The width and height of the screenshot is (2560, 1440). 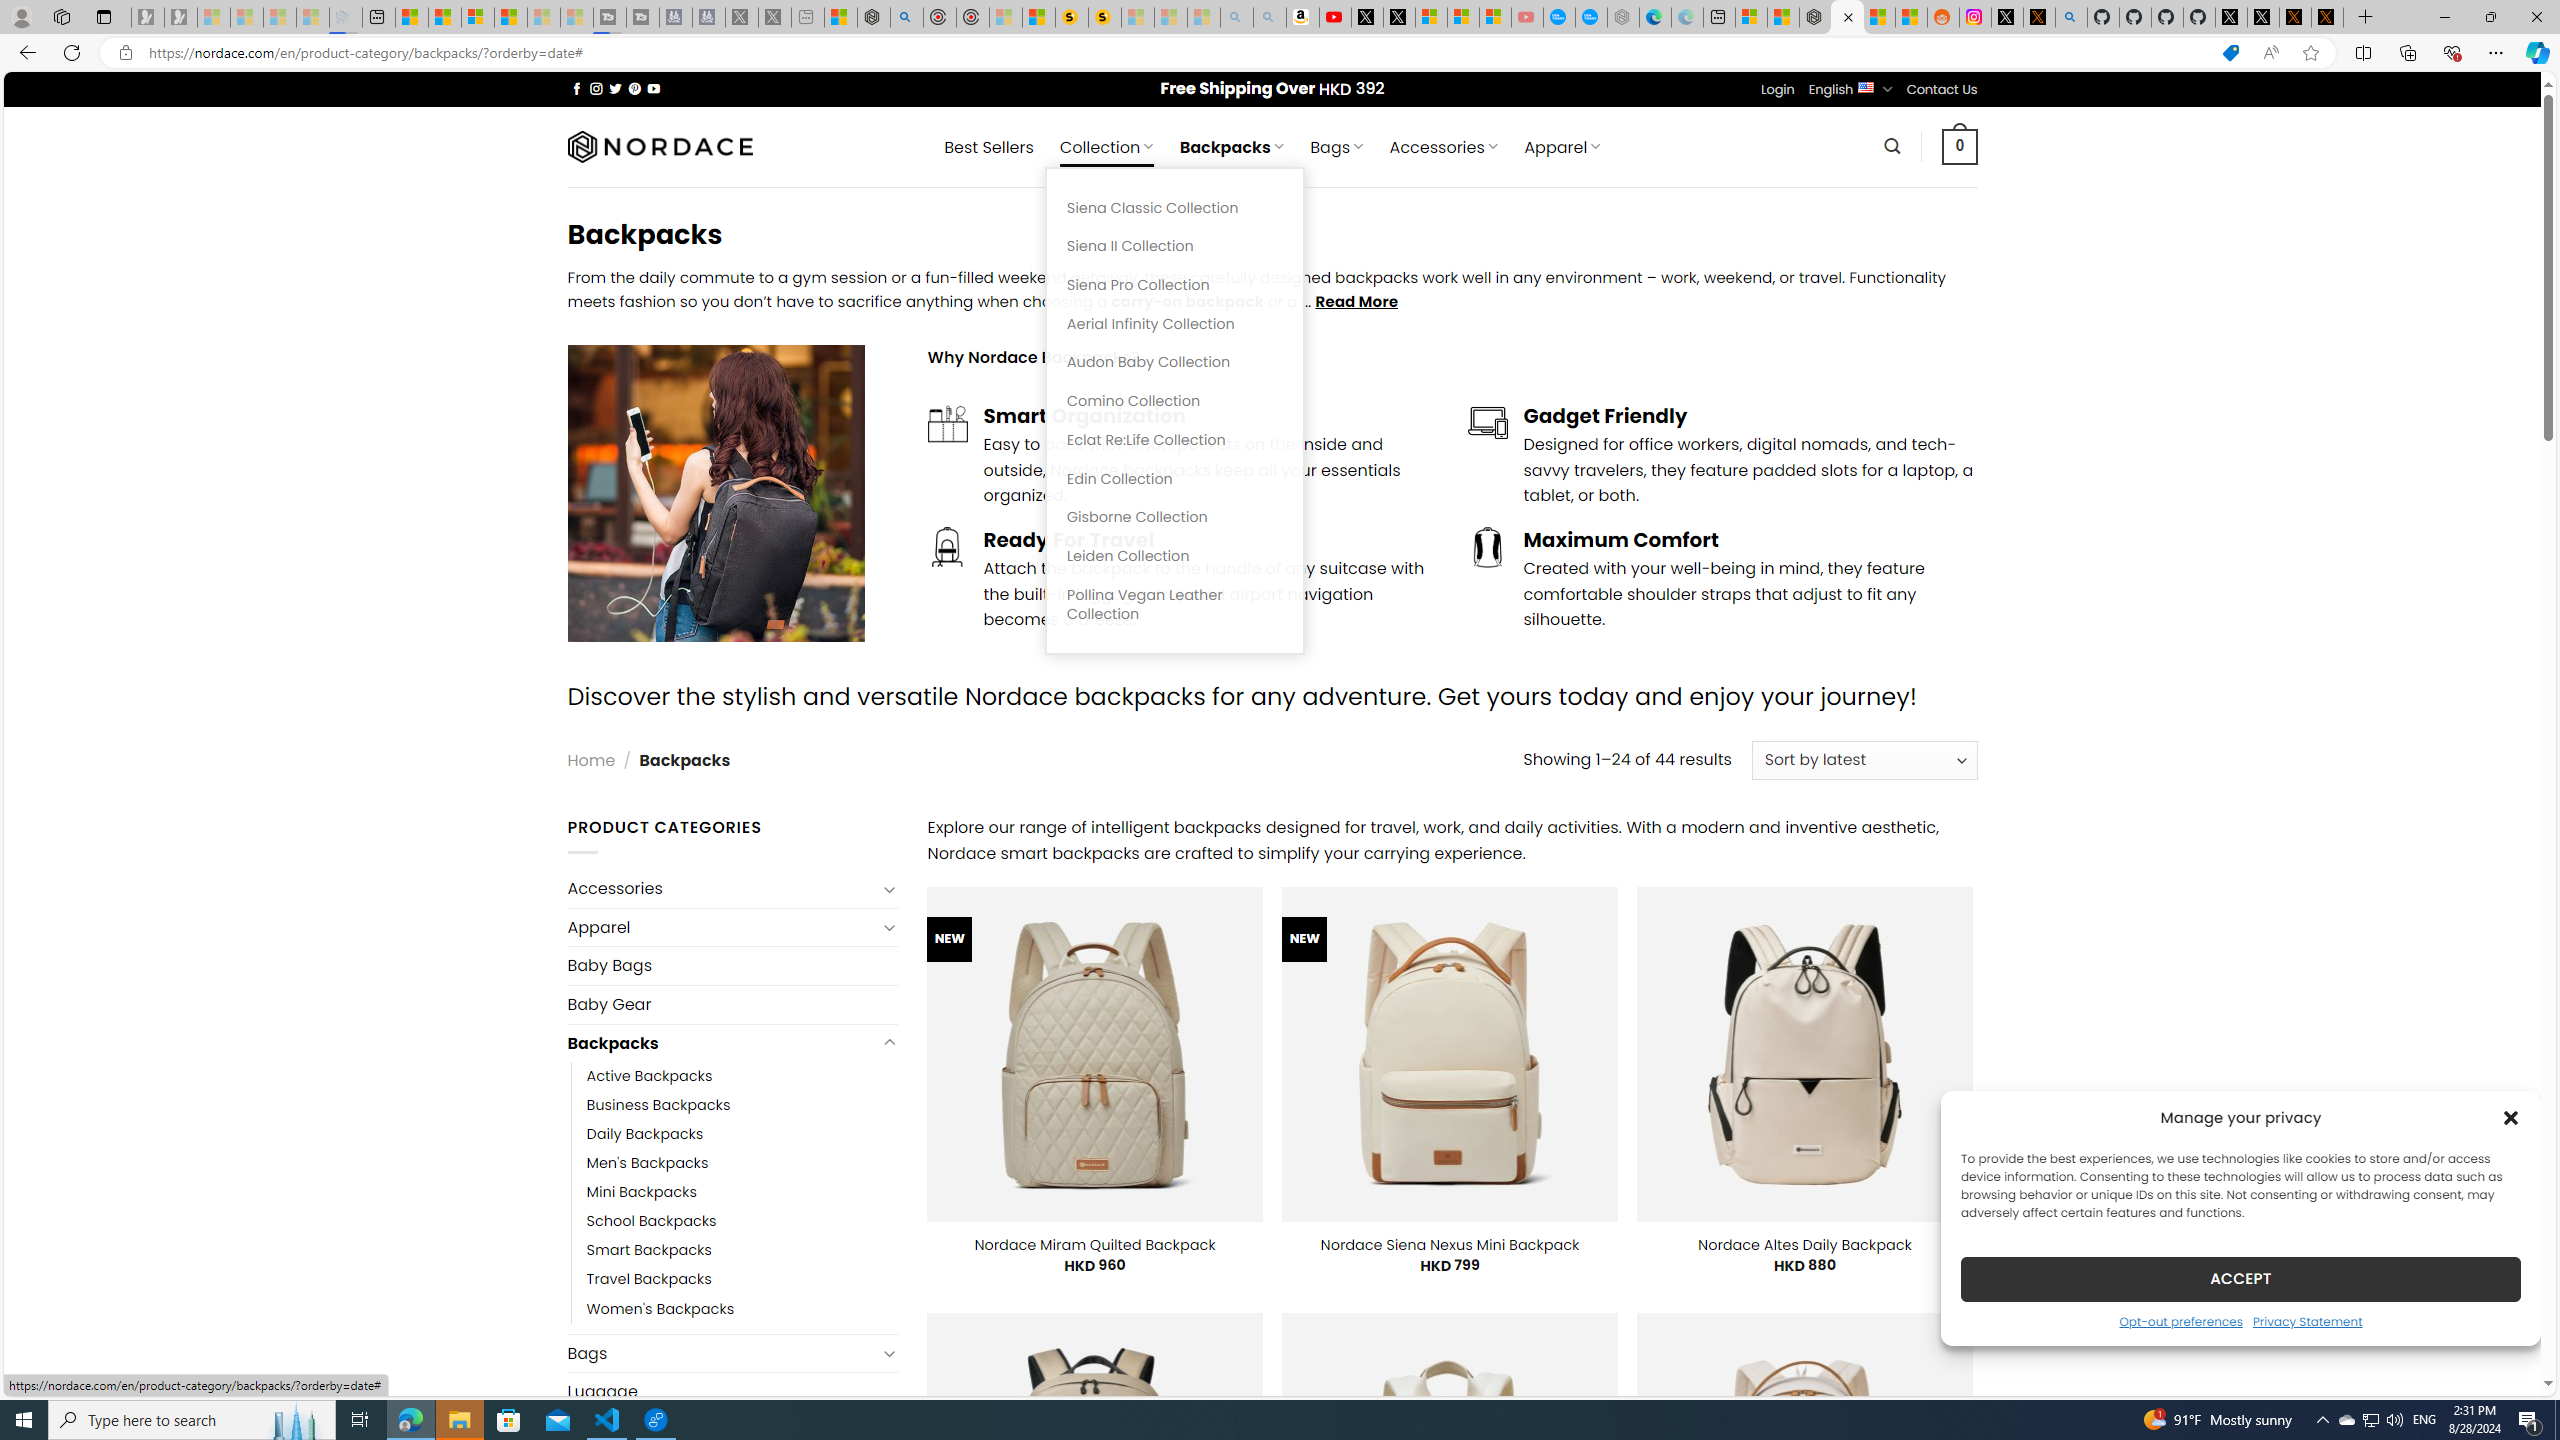 I want to click on GitHub (@github) / X, so click(x=2264, y=17).